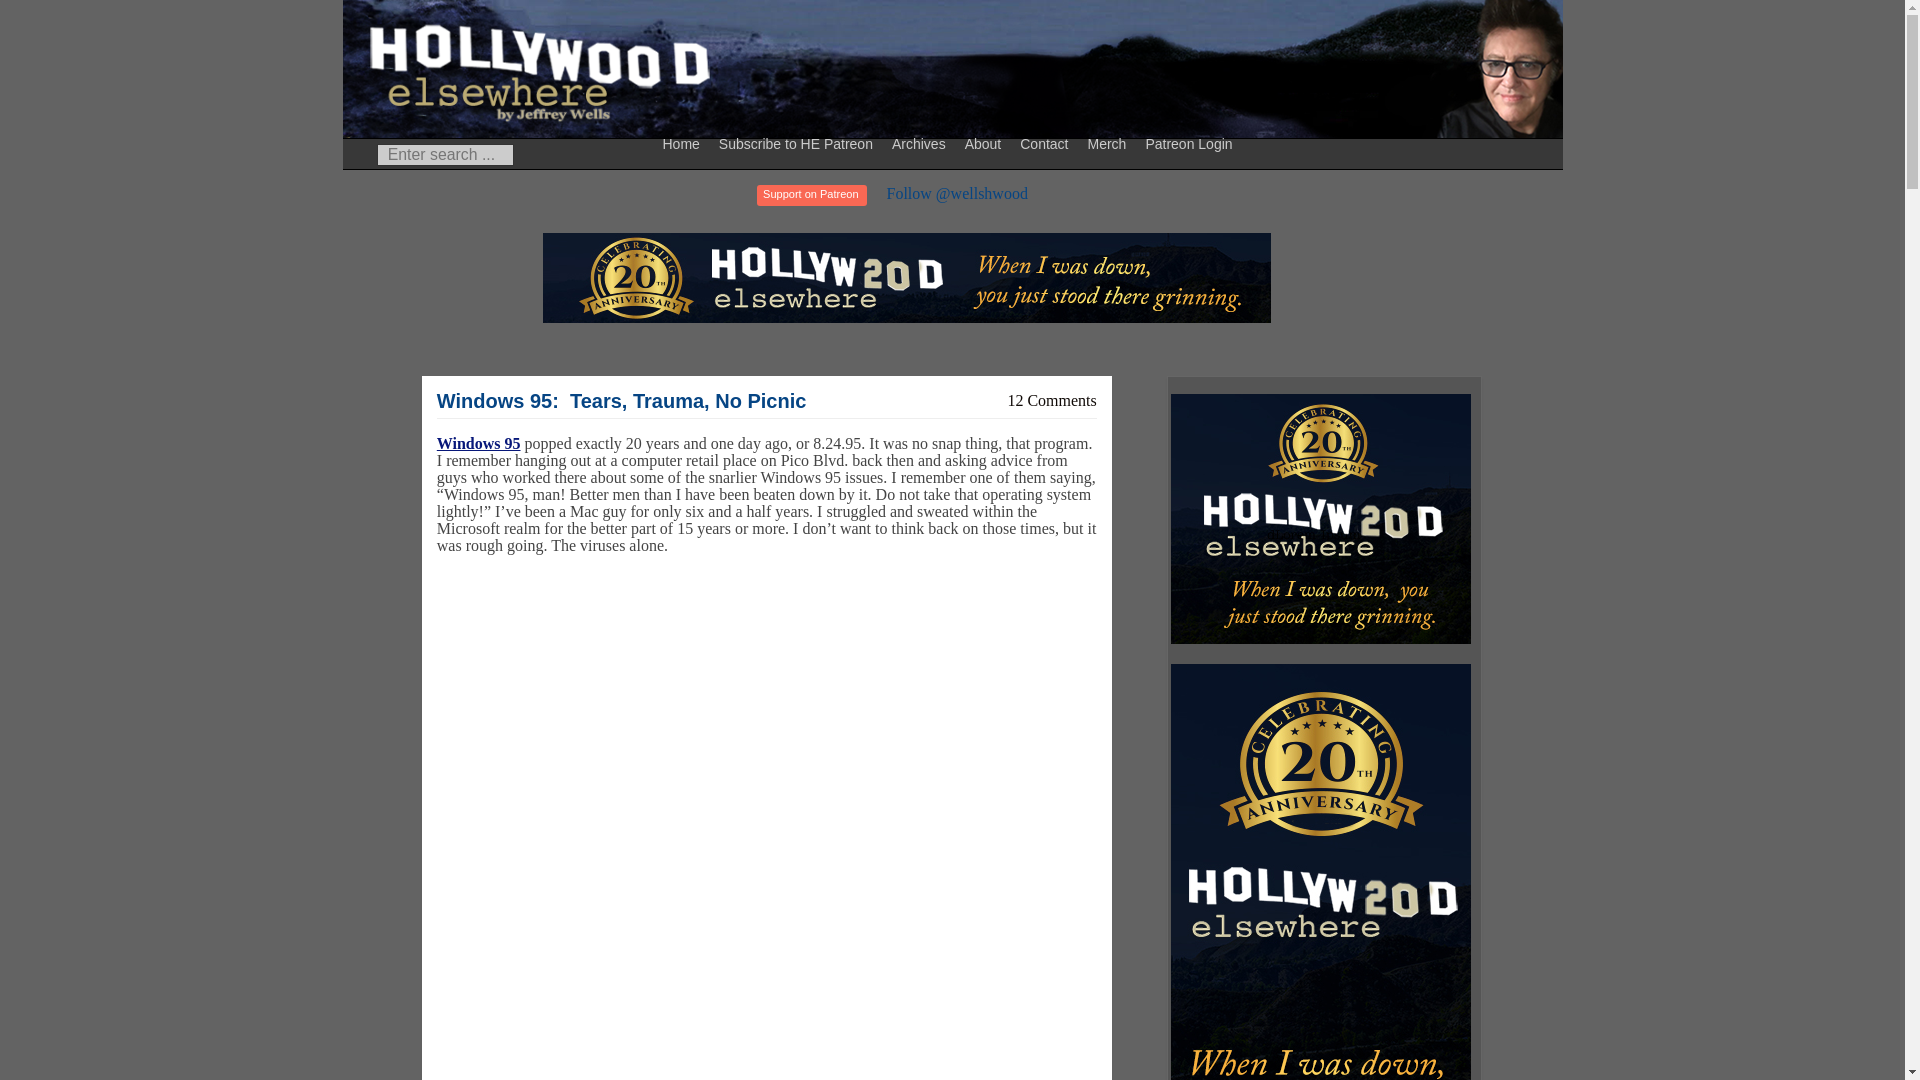 This screenshot has width=1920, height=1080. I want to click on Subscribe to HE Patreon, so click(798, 143).